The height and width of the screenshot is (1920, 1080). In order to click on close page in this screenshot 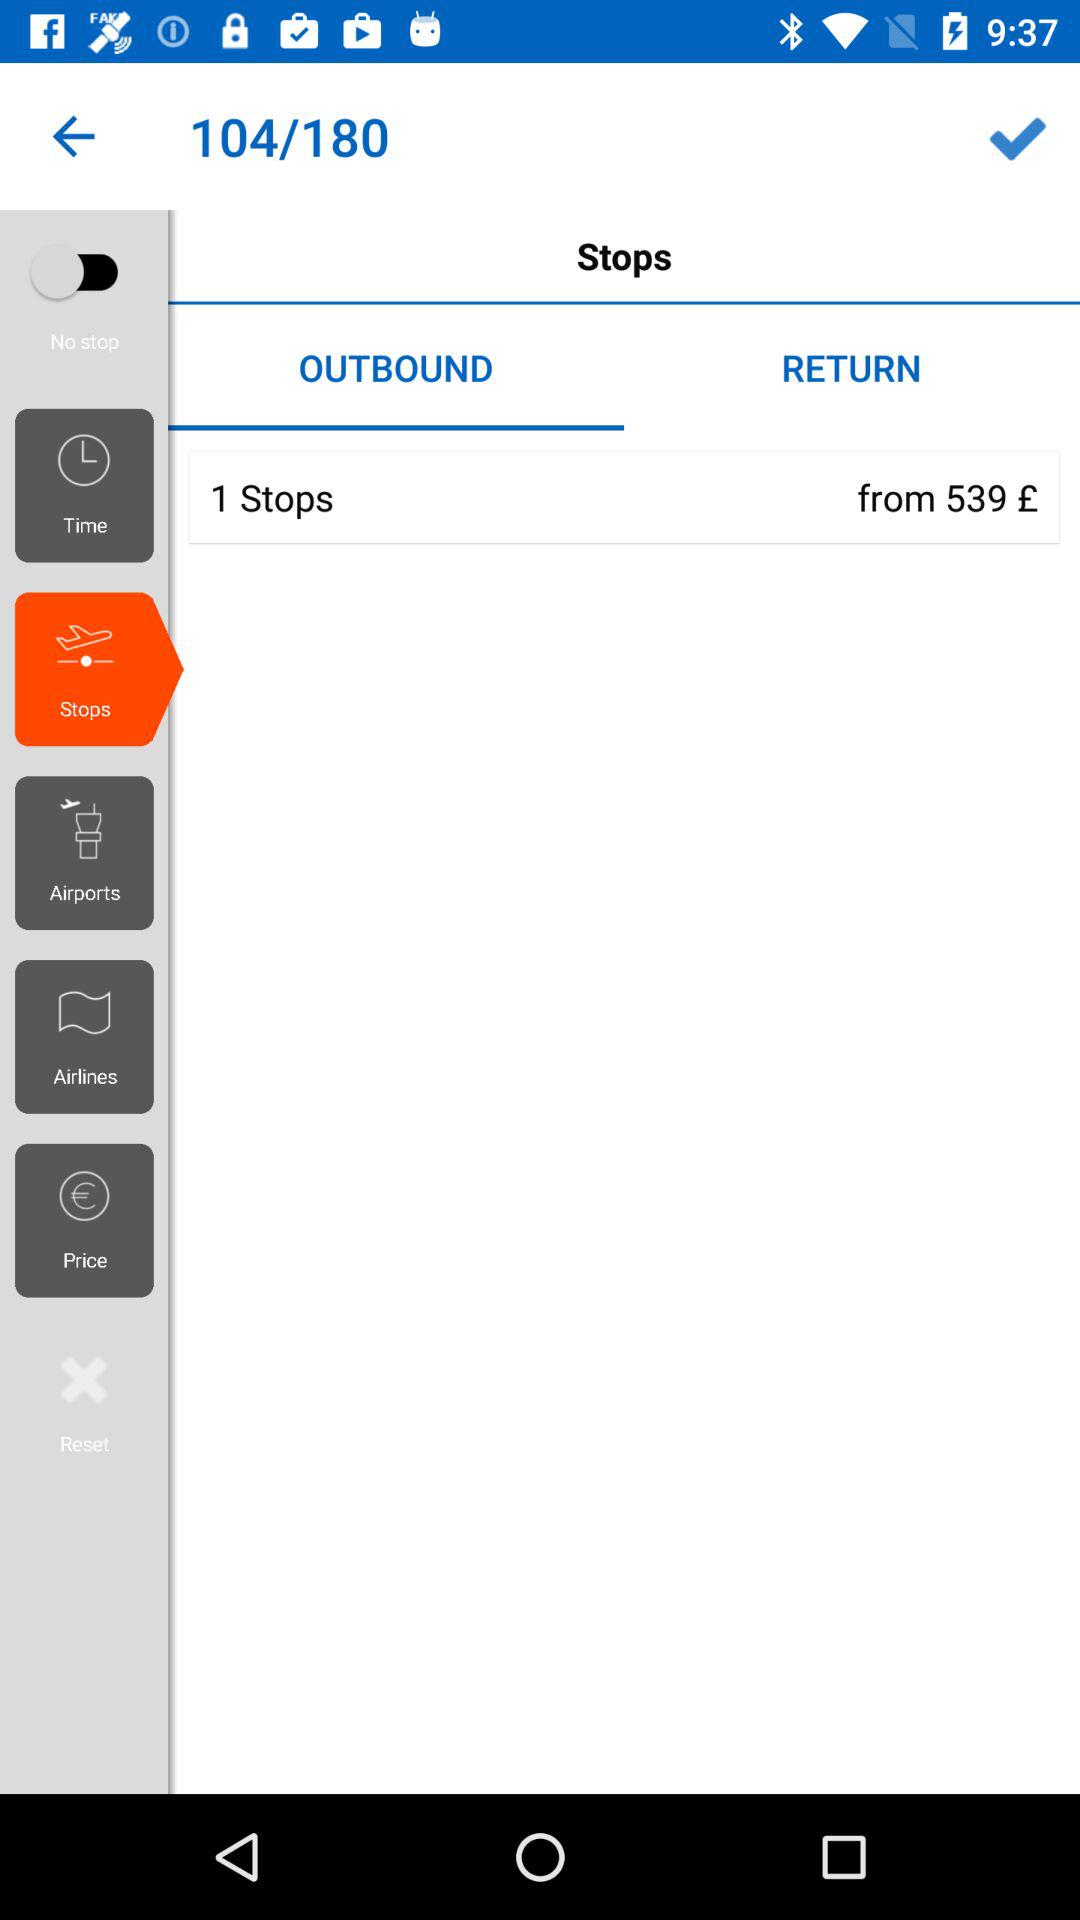, I will do `click(84, 1401)`.